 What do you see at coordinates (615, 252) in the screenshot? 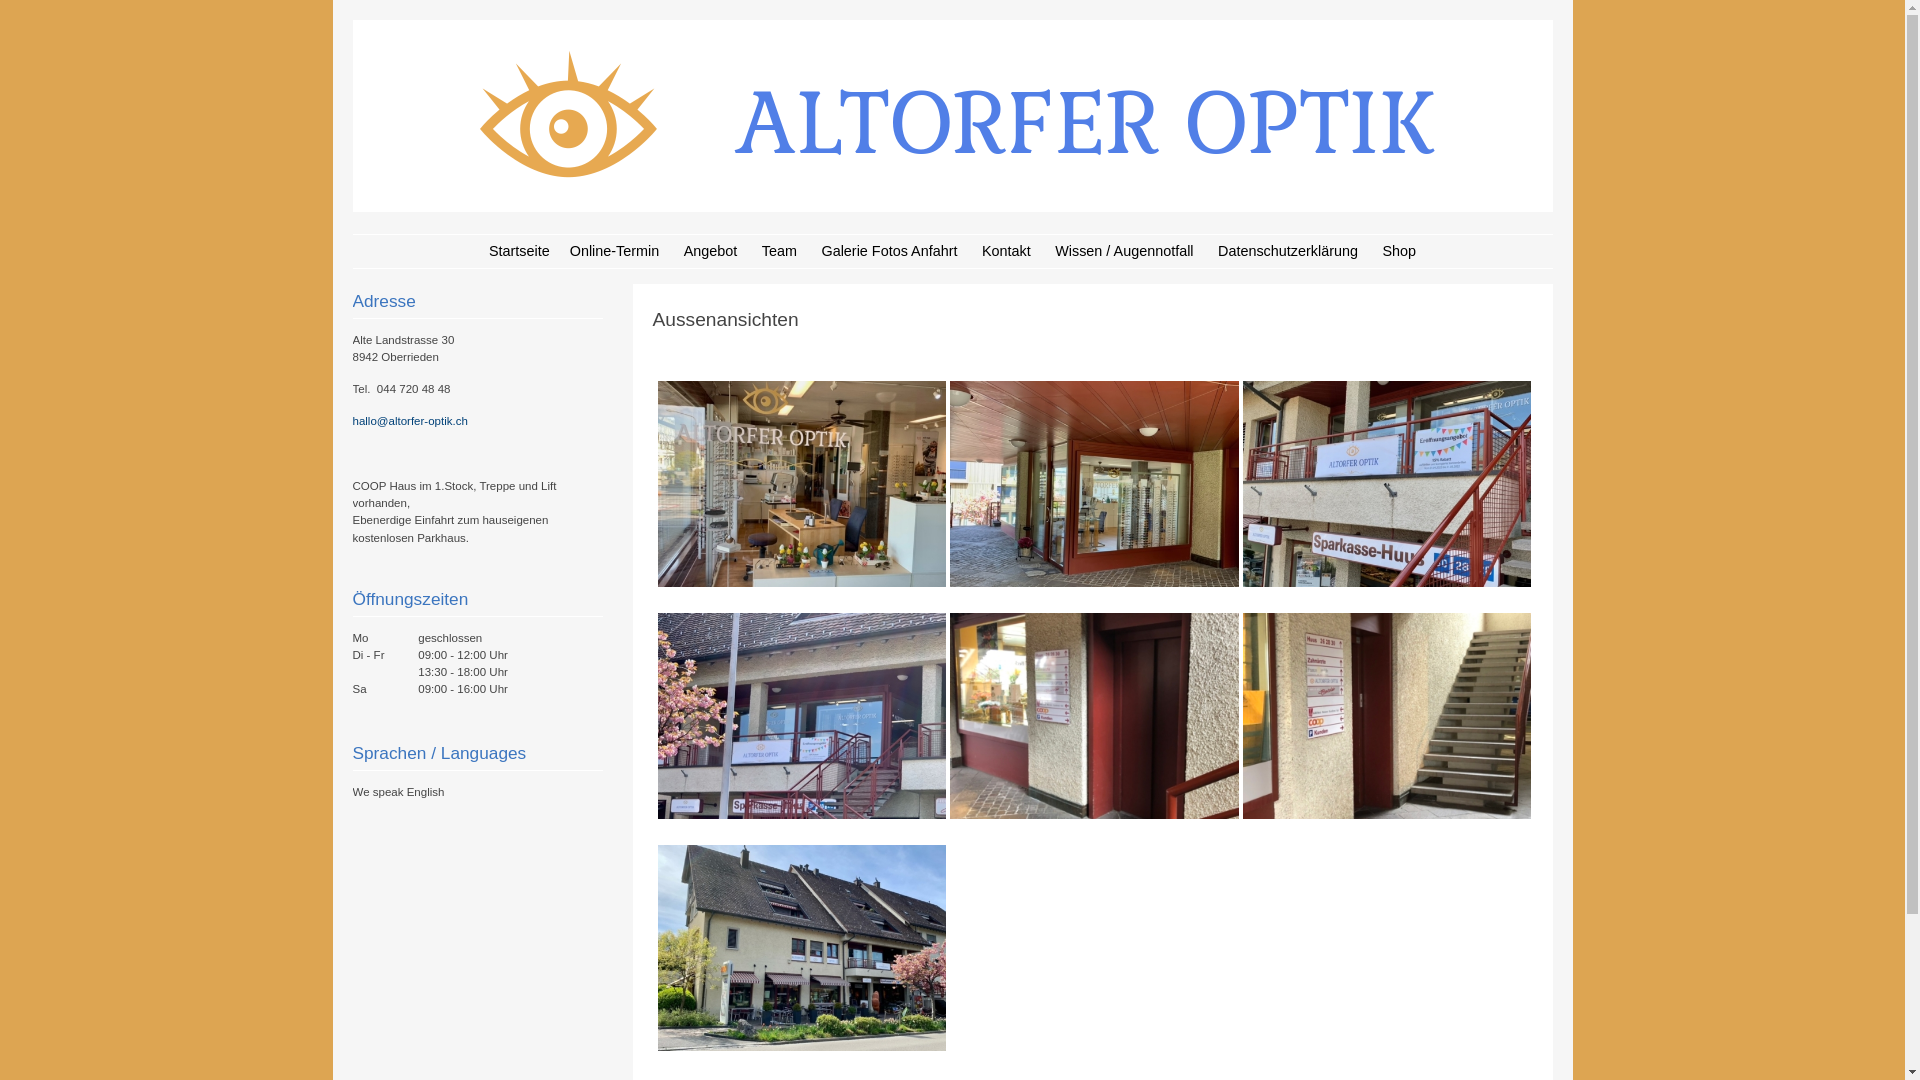
I see `Online-Termin` at bounding box center [615, 252].